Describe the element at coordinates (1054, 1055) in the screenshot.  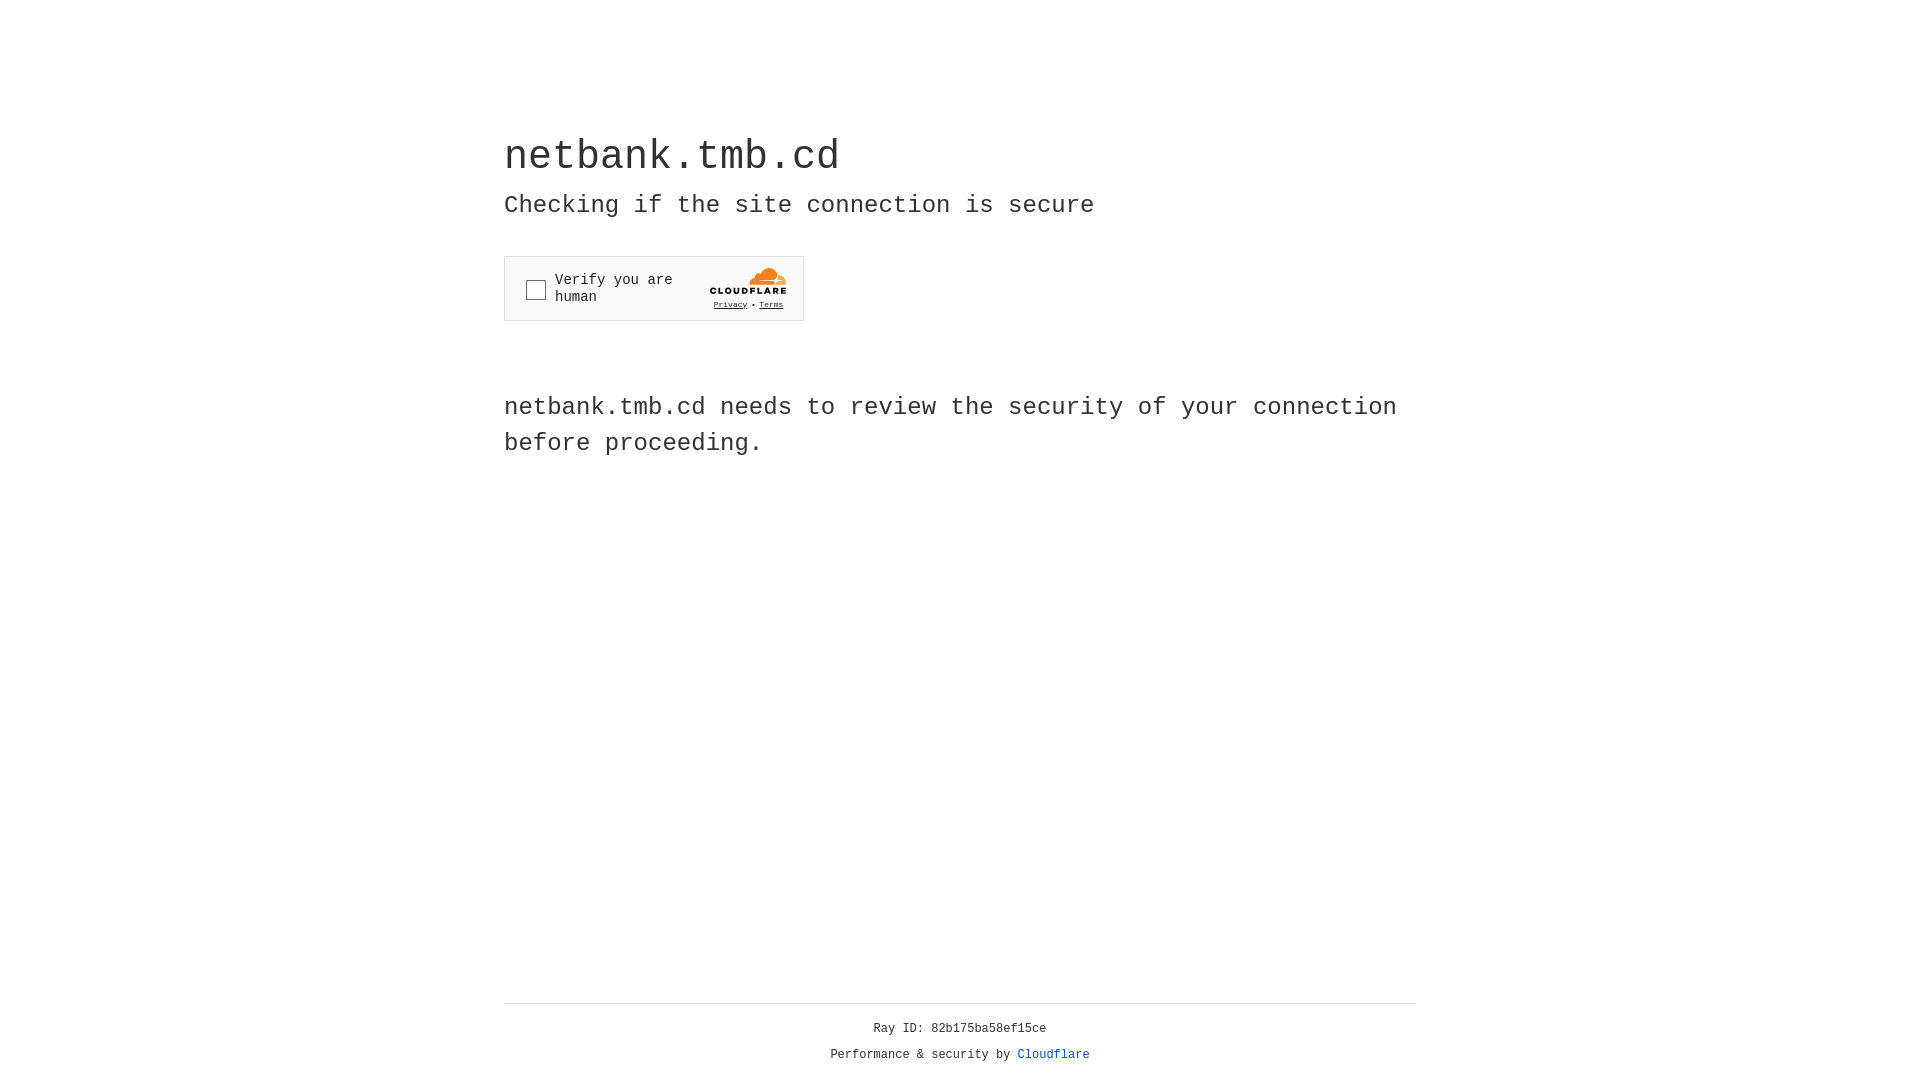
I see `Cloudflare` at that location.